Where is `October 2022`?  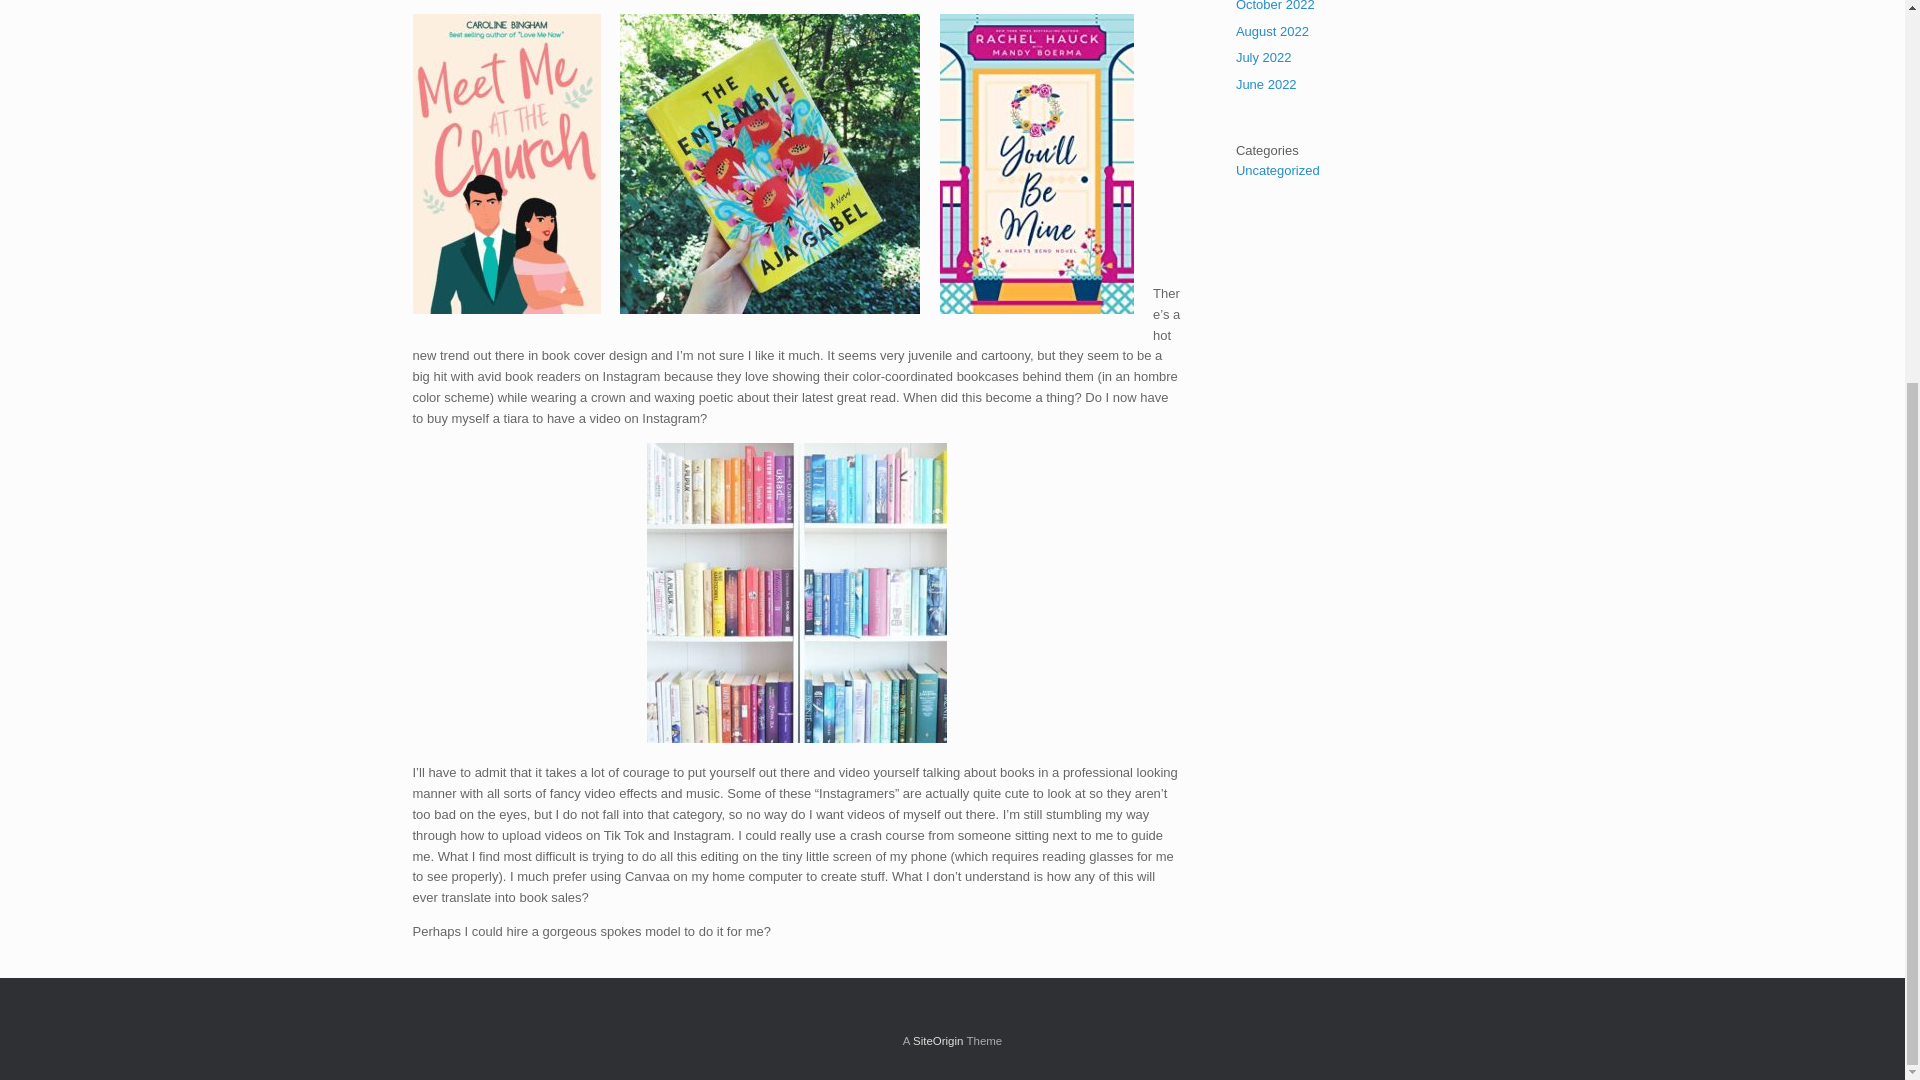 October 2022 is located at coordinates (1276, 6).